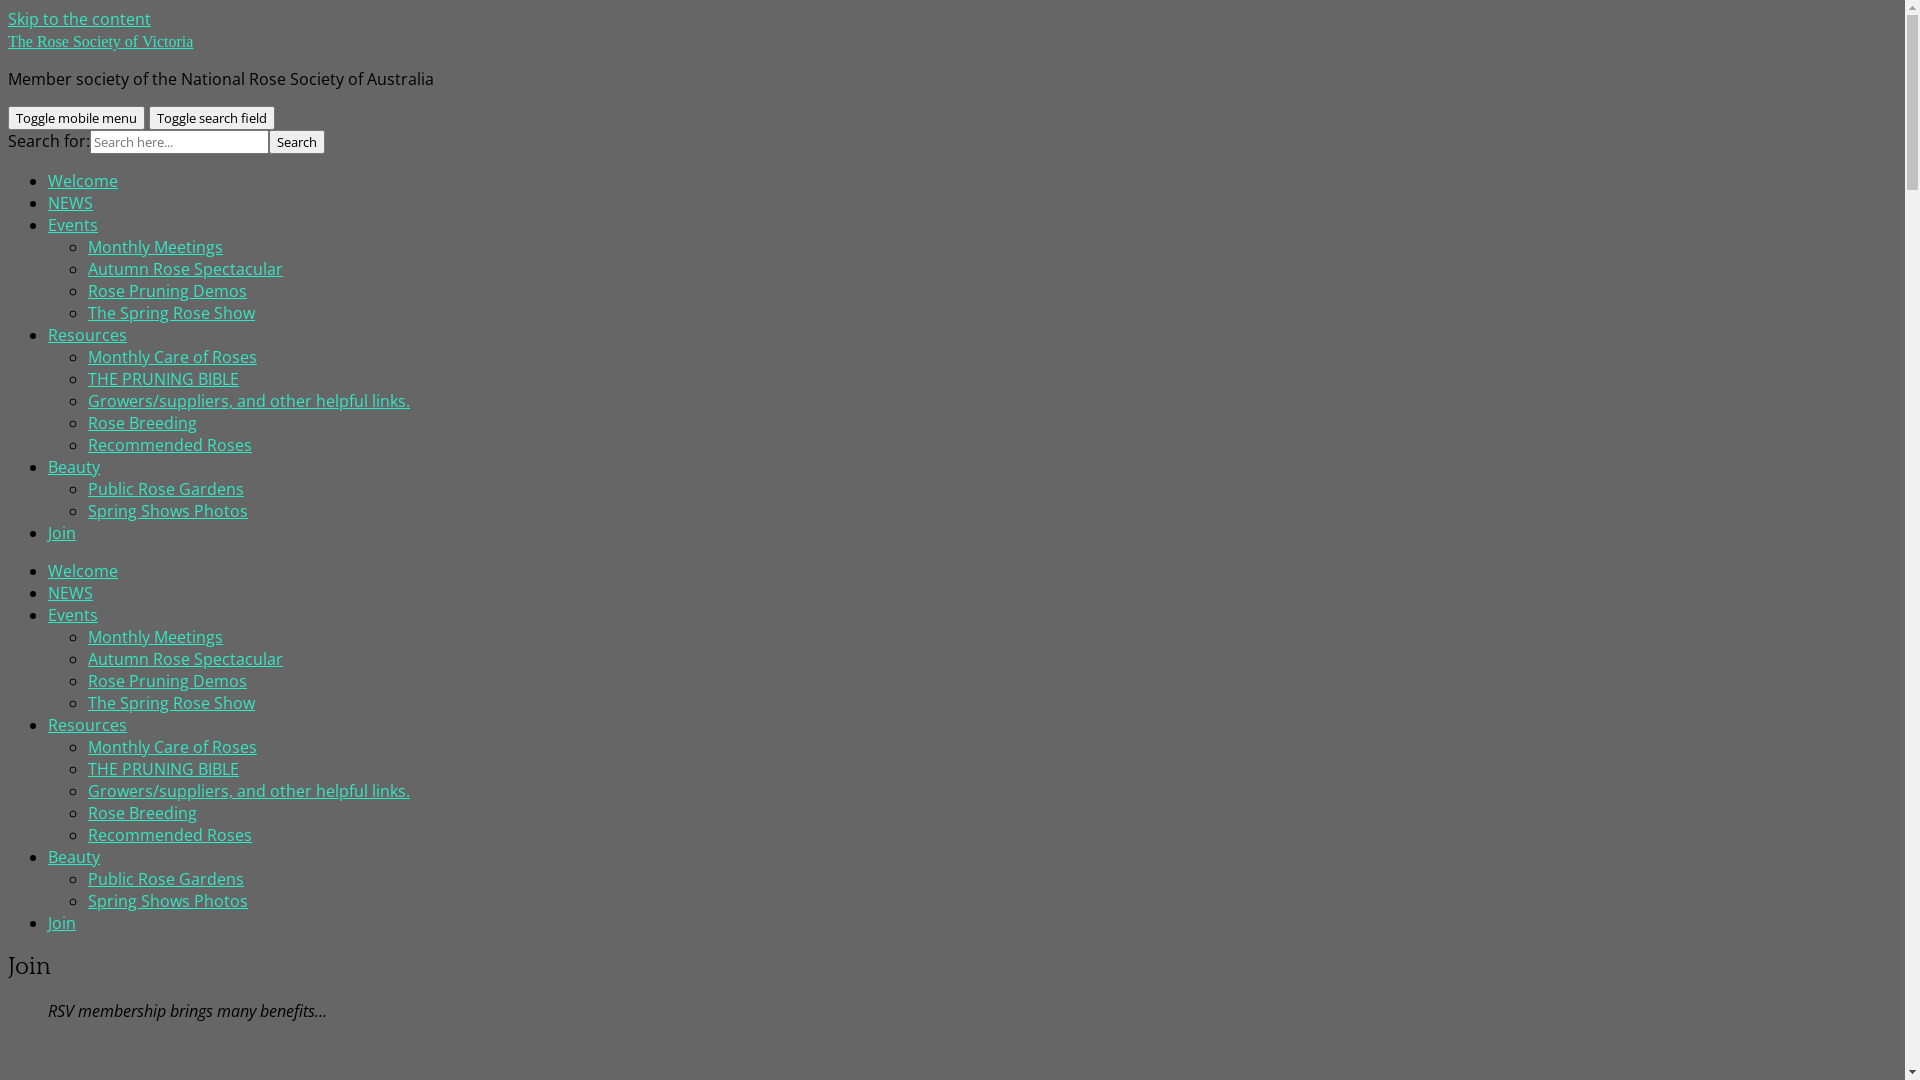 This screenshot has height=1080, width=1920. I want to click on Growers/suppliers, and other helpful links., so click(249, 791).